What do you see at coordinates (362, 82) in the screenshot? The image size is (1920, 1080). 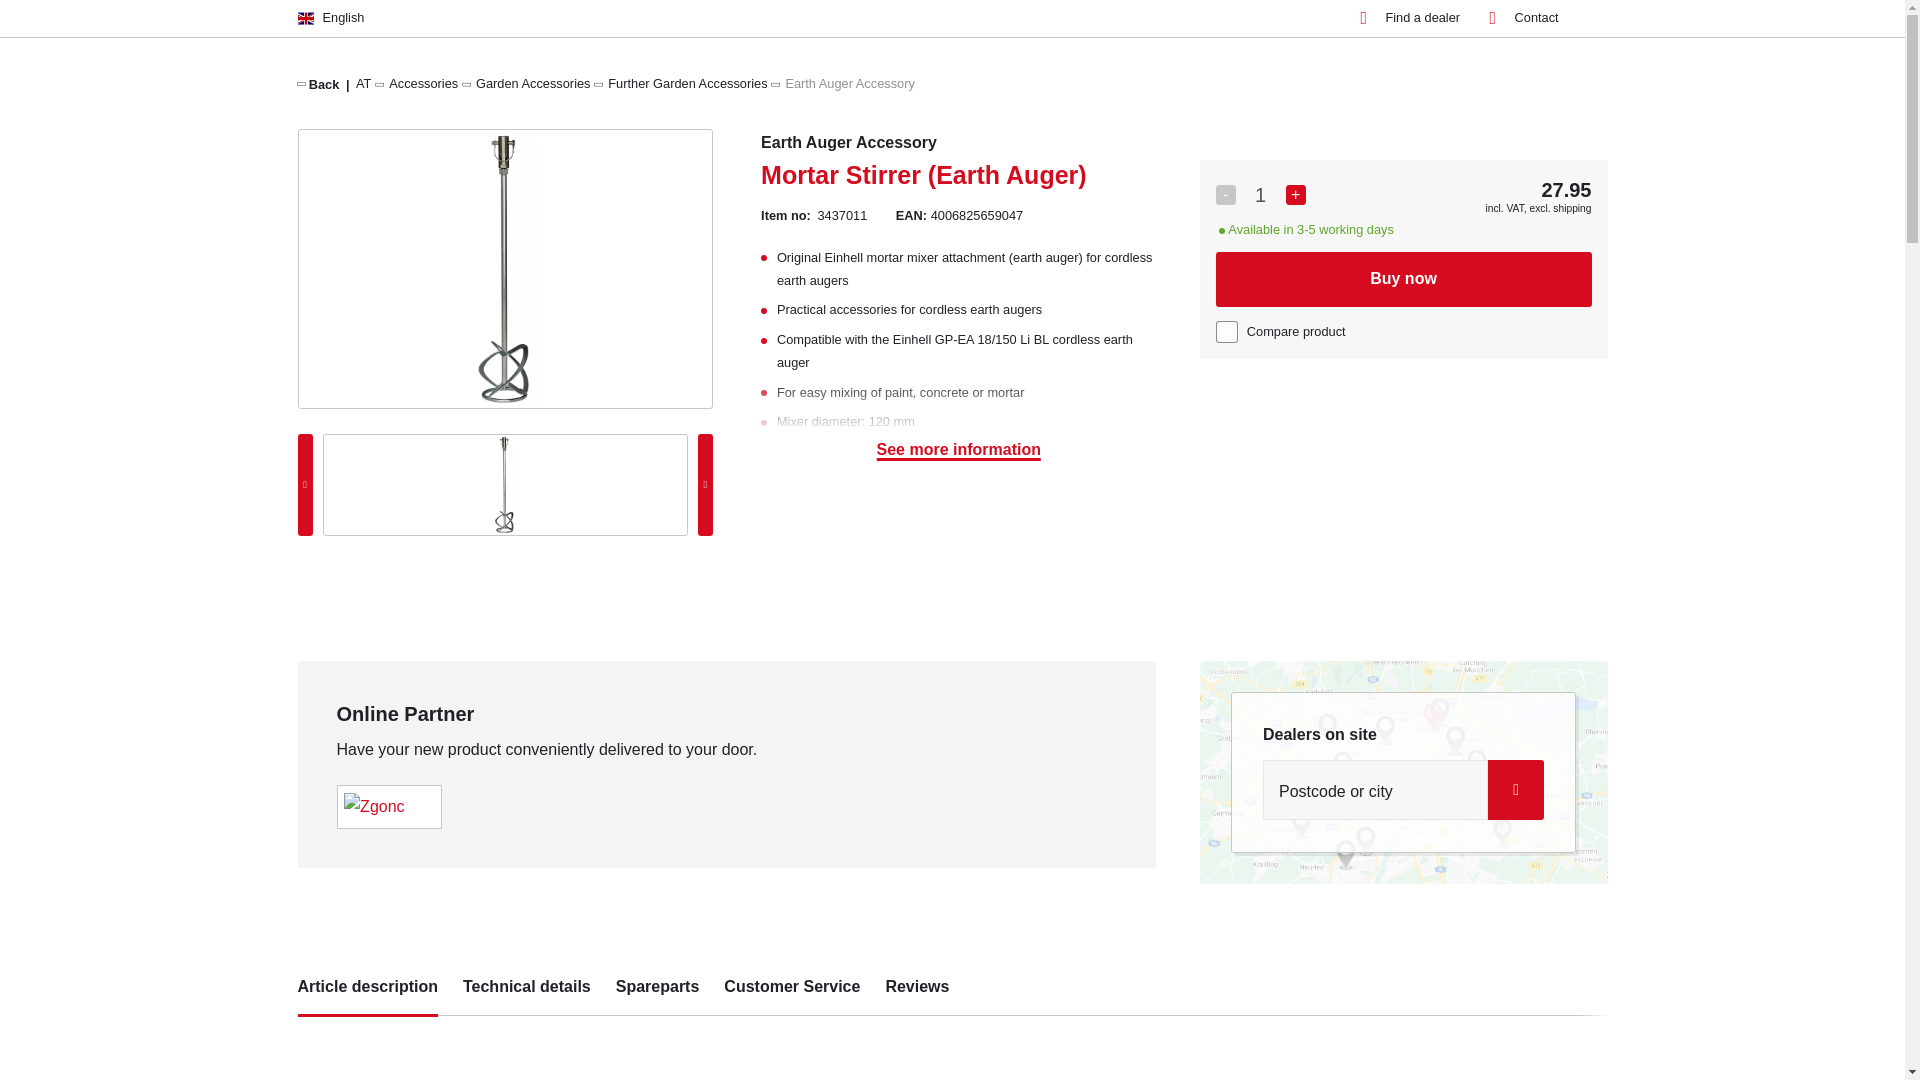 I see `AT` at bounding box center [362, 82].